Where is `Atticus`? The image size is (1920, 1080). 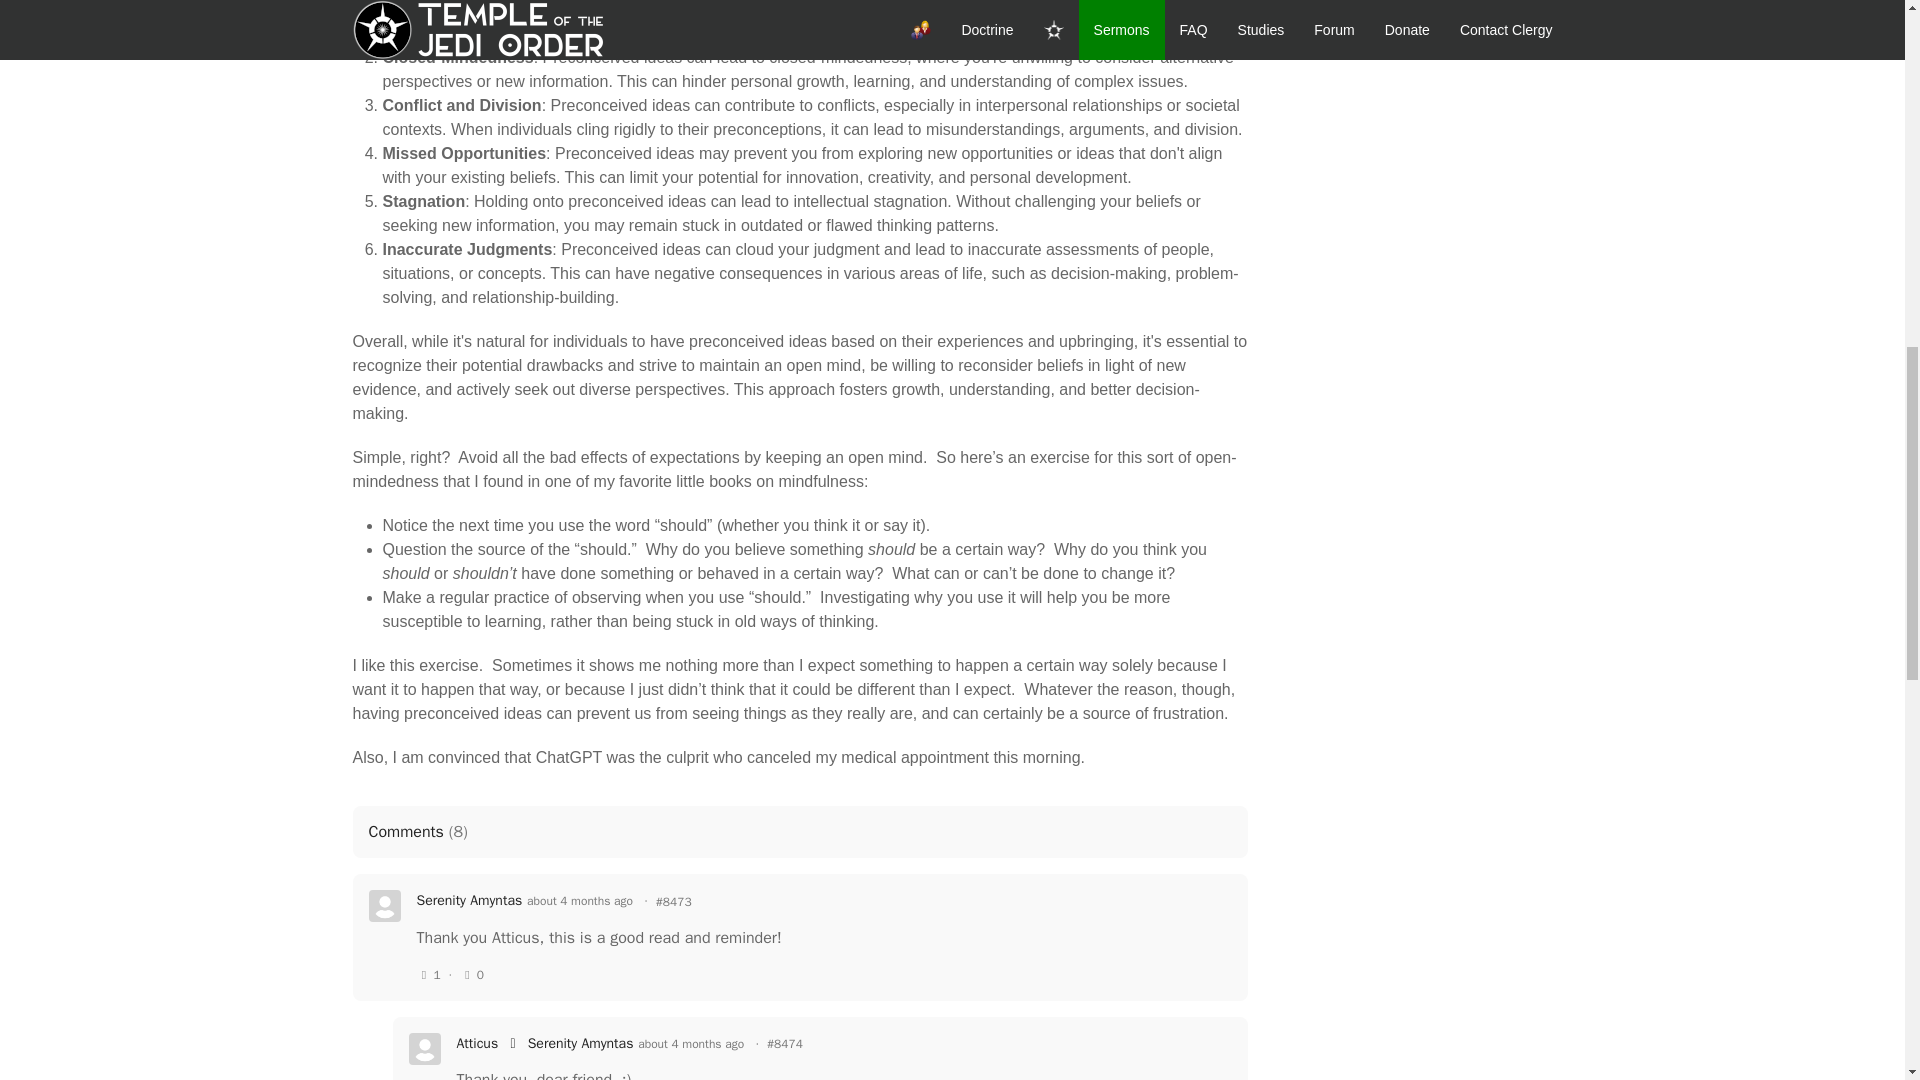
Atticus is located at coordinates (476, 1044).